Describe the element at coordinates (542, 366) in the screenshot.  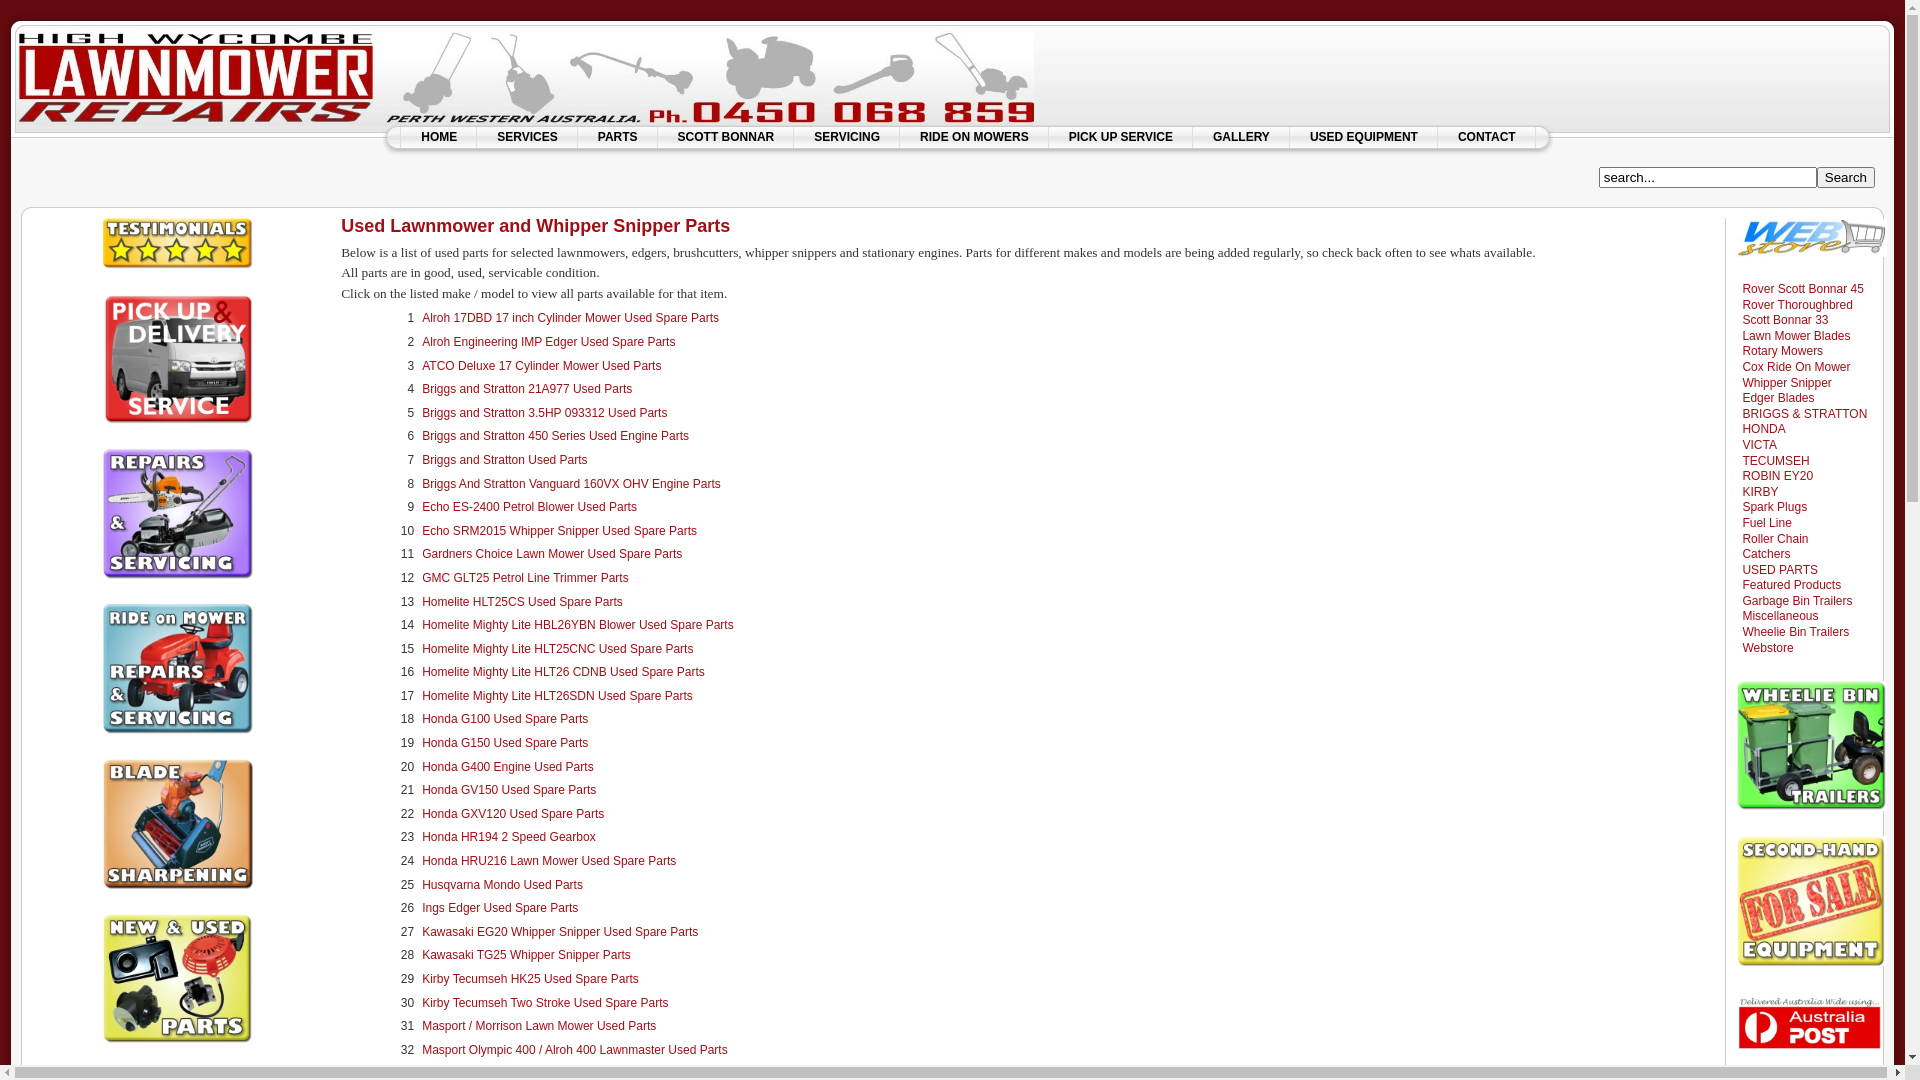
I see `ATCO Deluxe 17 Cylinder Mower Used Parts` at that location.